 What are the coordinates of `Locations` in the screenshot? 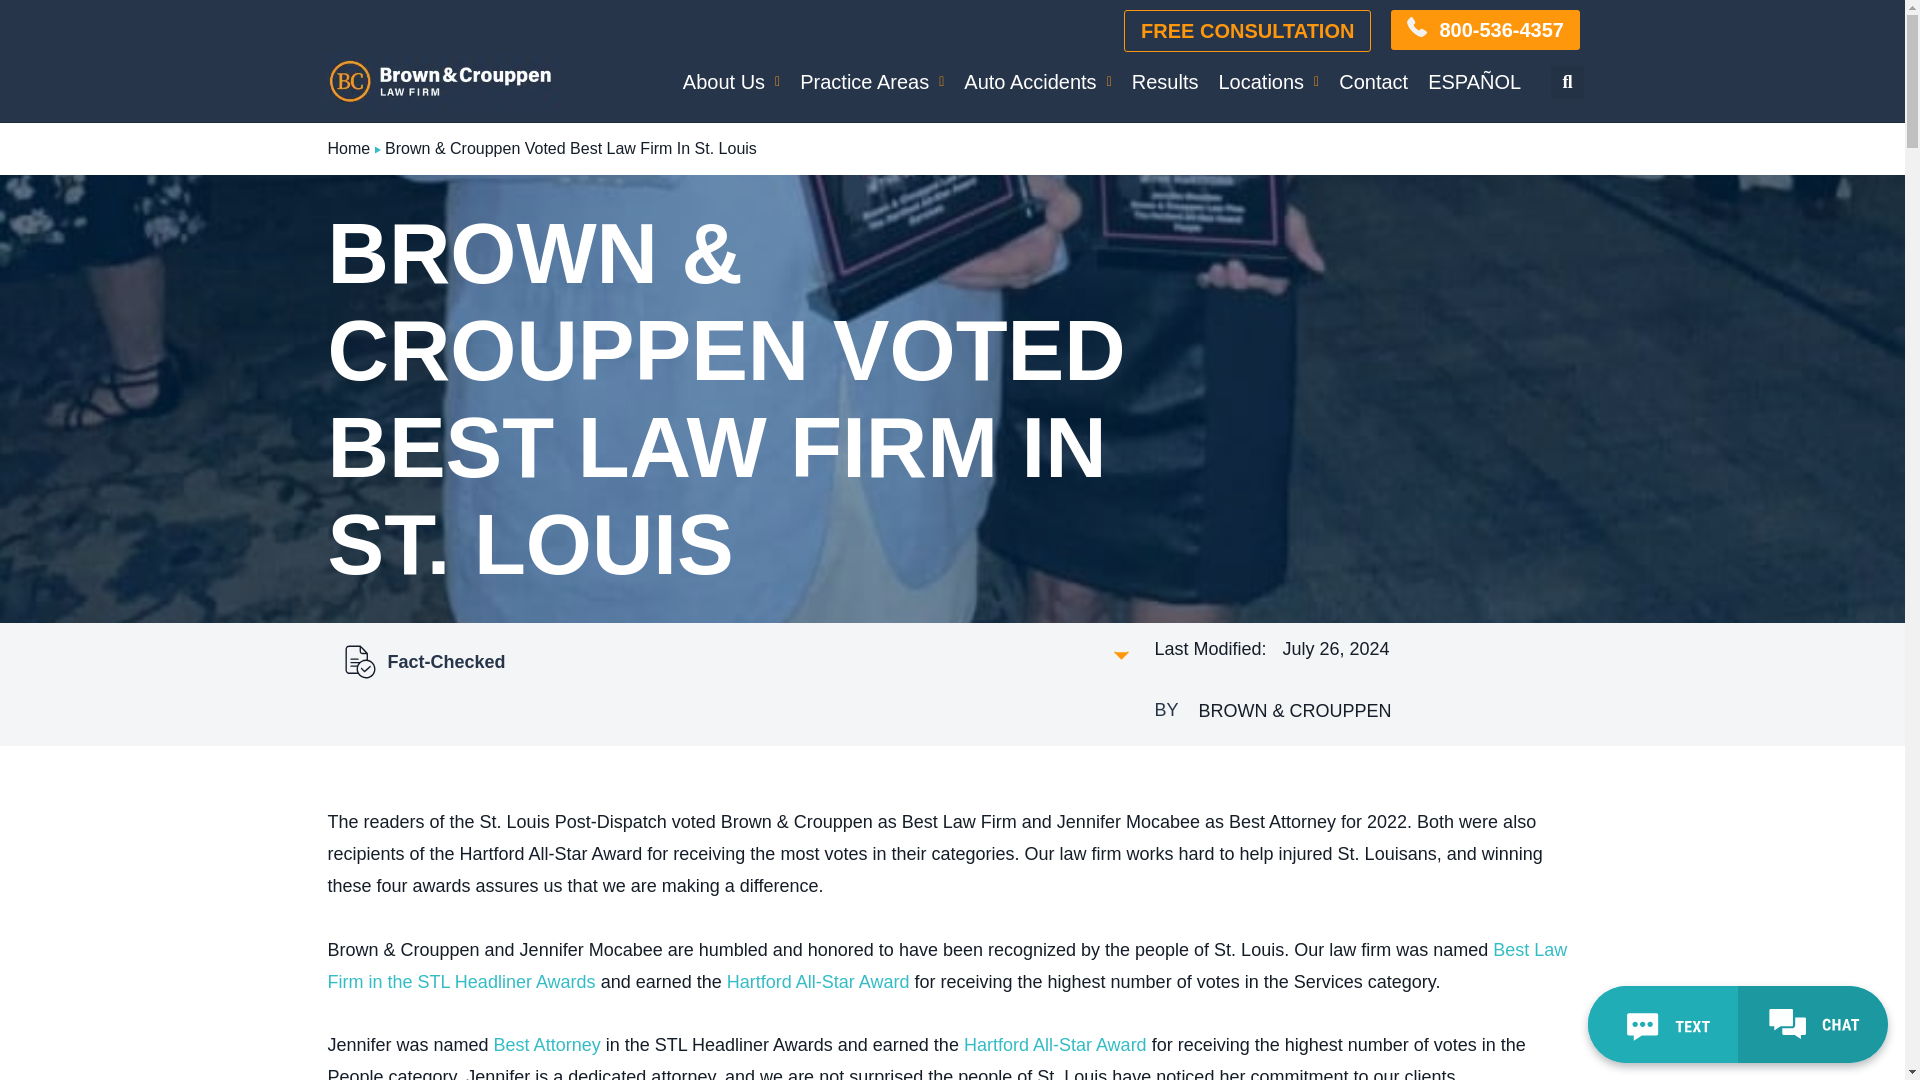 It's located at (1268, 81).